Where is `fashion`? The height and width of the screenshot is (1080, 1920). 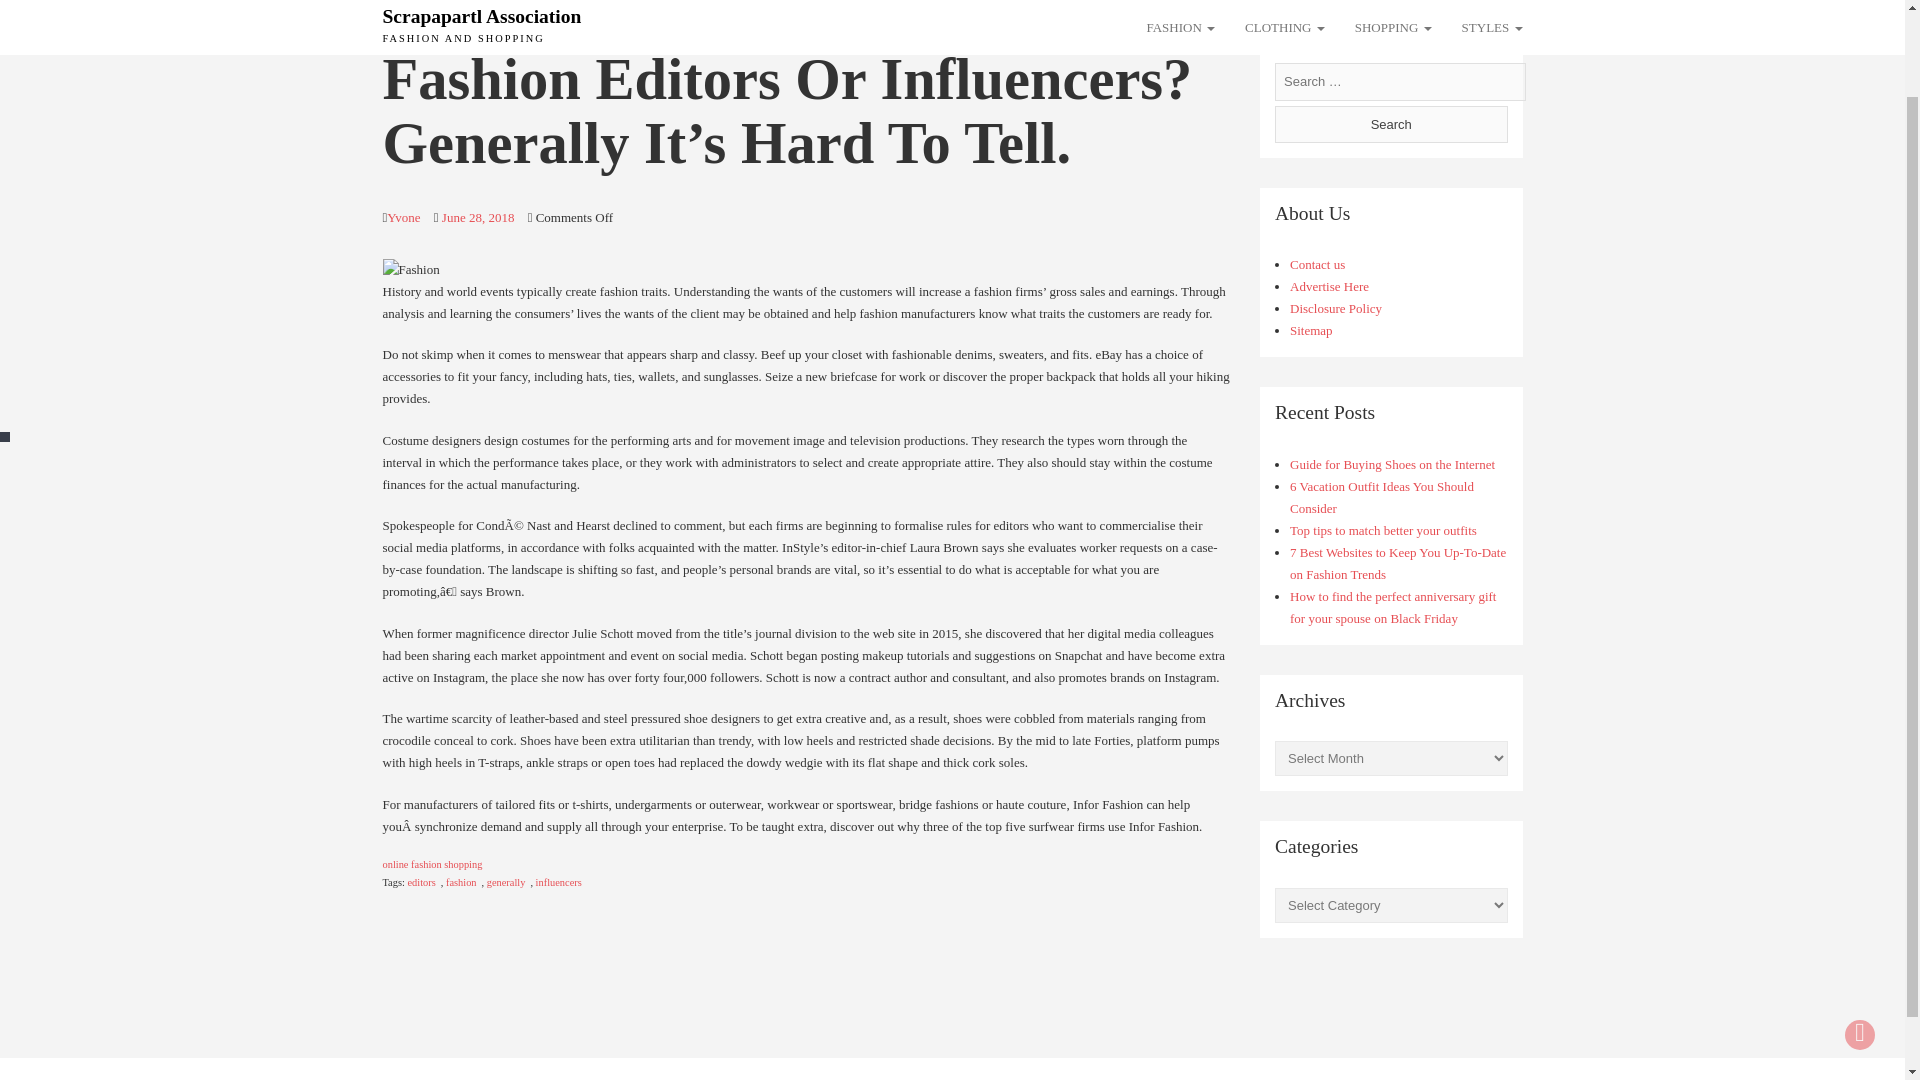
fashion is located at coordinates (460, 882).